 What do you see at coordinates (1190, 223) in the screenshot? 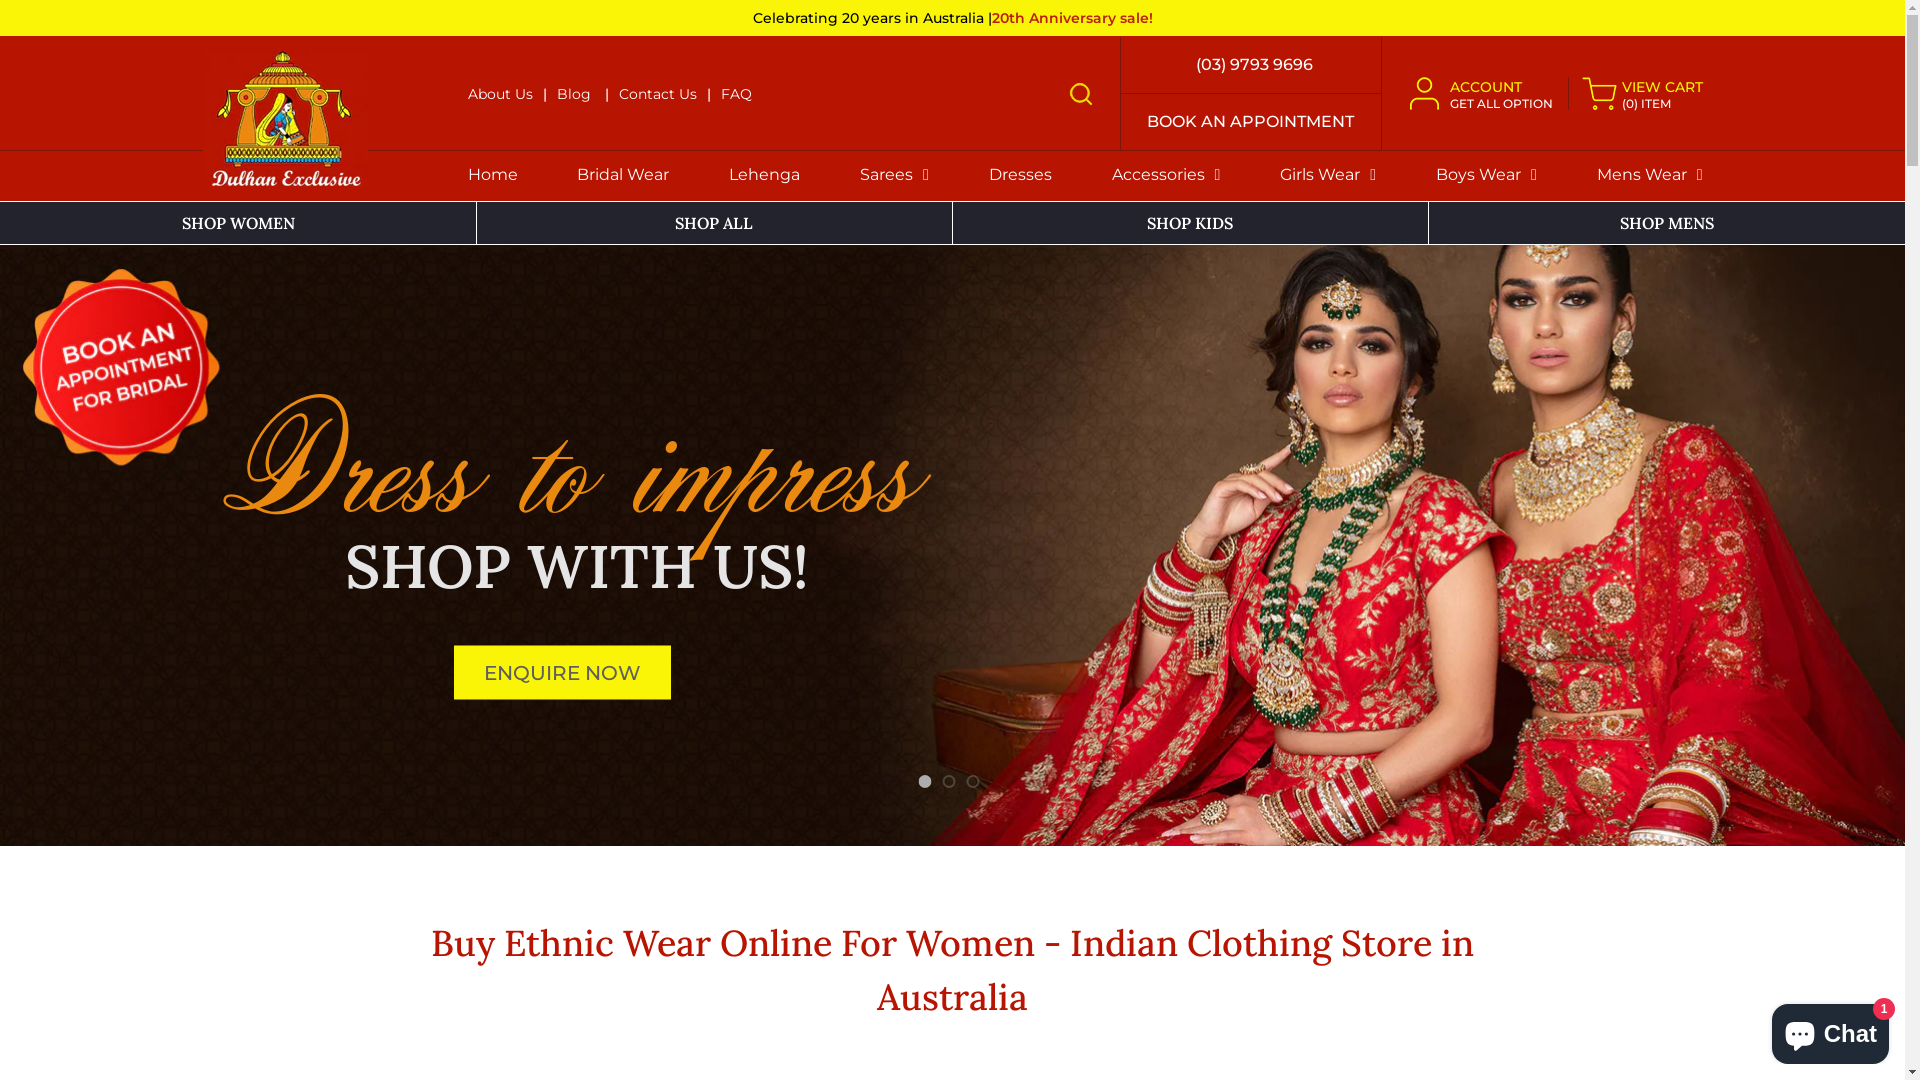
I see `SHOP KIDS` at bounding box center [1190, 223].